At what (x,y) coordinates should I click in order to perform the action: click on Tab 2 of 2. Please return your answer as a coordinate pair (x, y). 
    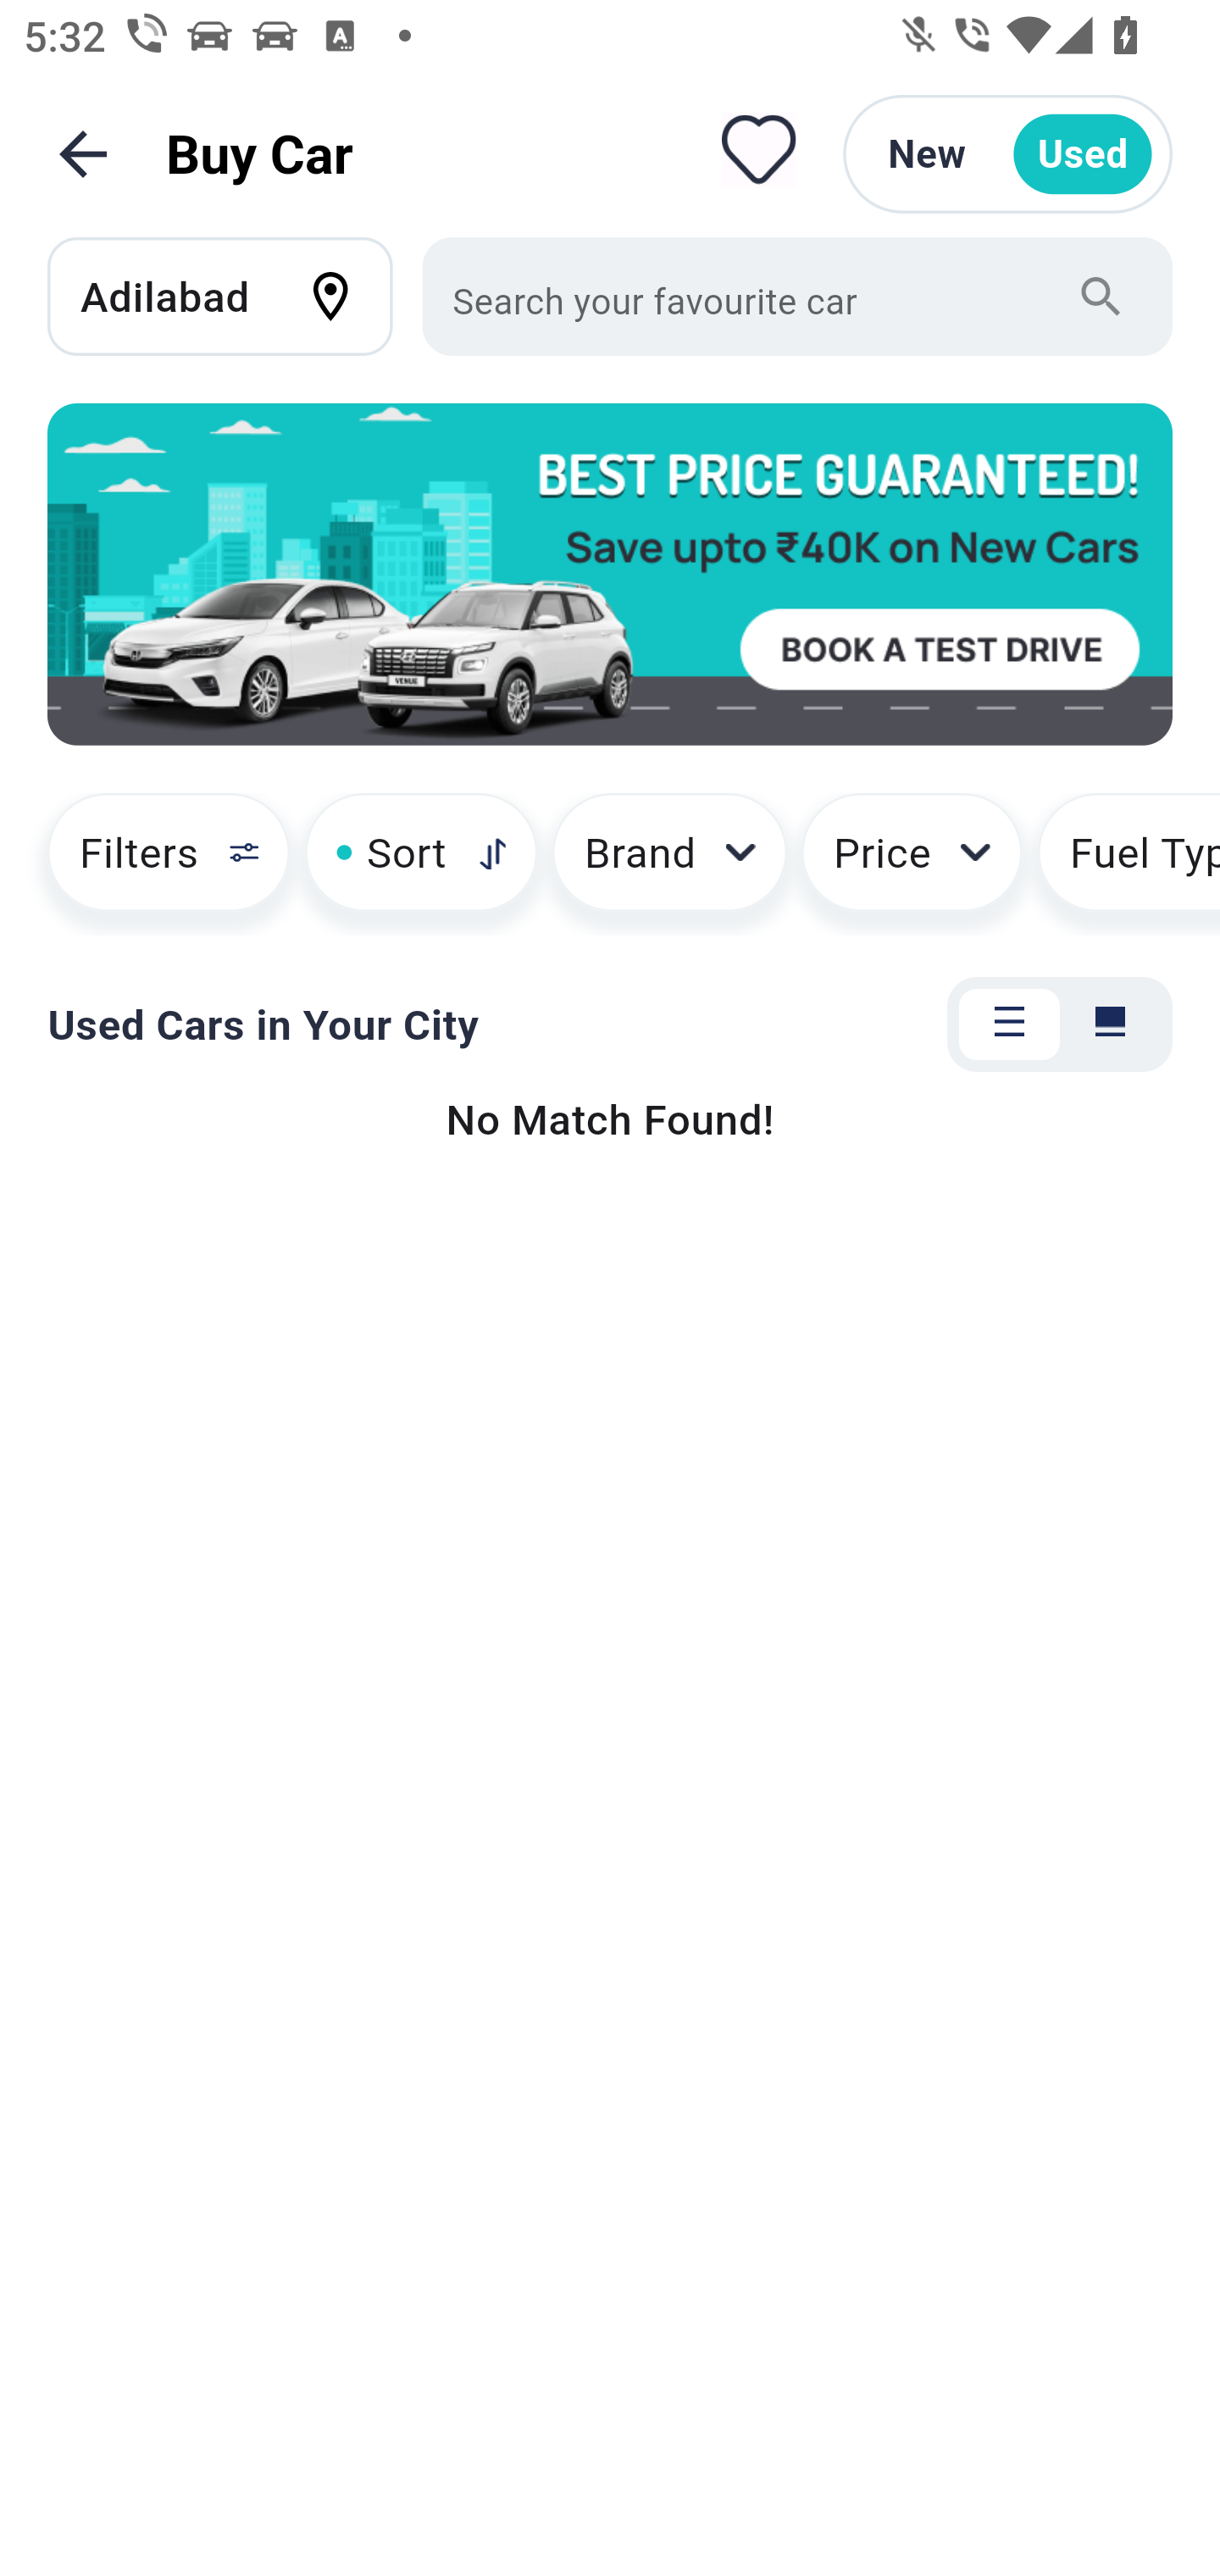
    Looking at the image, I should click on (1110, 1025).